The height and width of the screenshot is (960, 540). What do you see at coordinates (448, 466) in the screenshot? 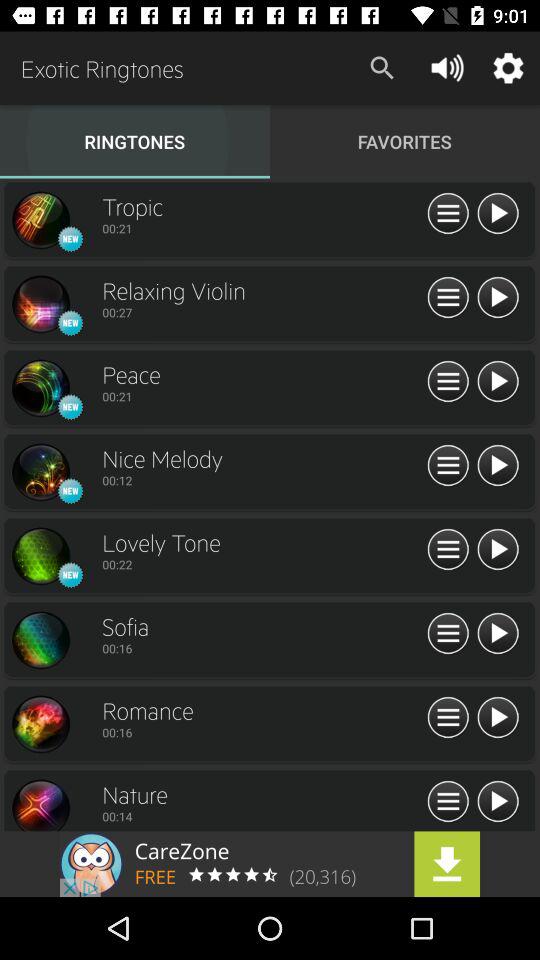
I see `see more options` at bounding box center [448, 466].